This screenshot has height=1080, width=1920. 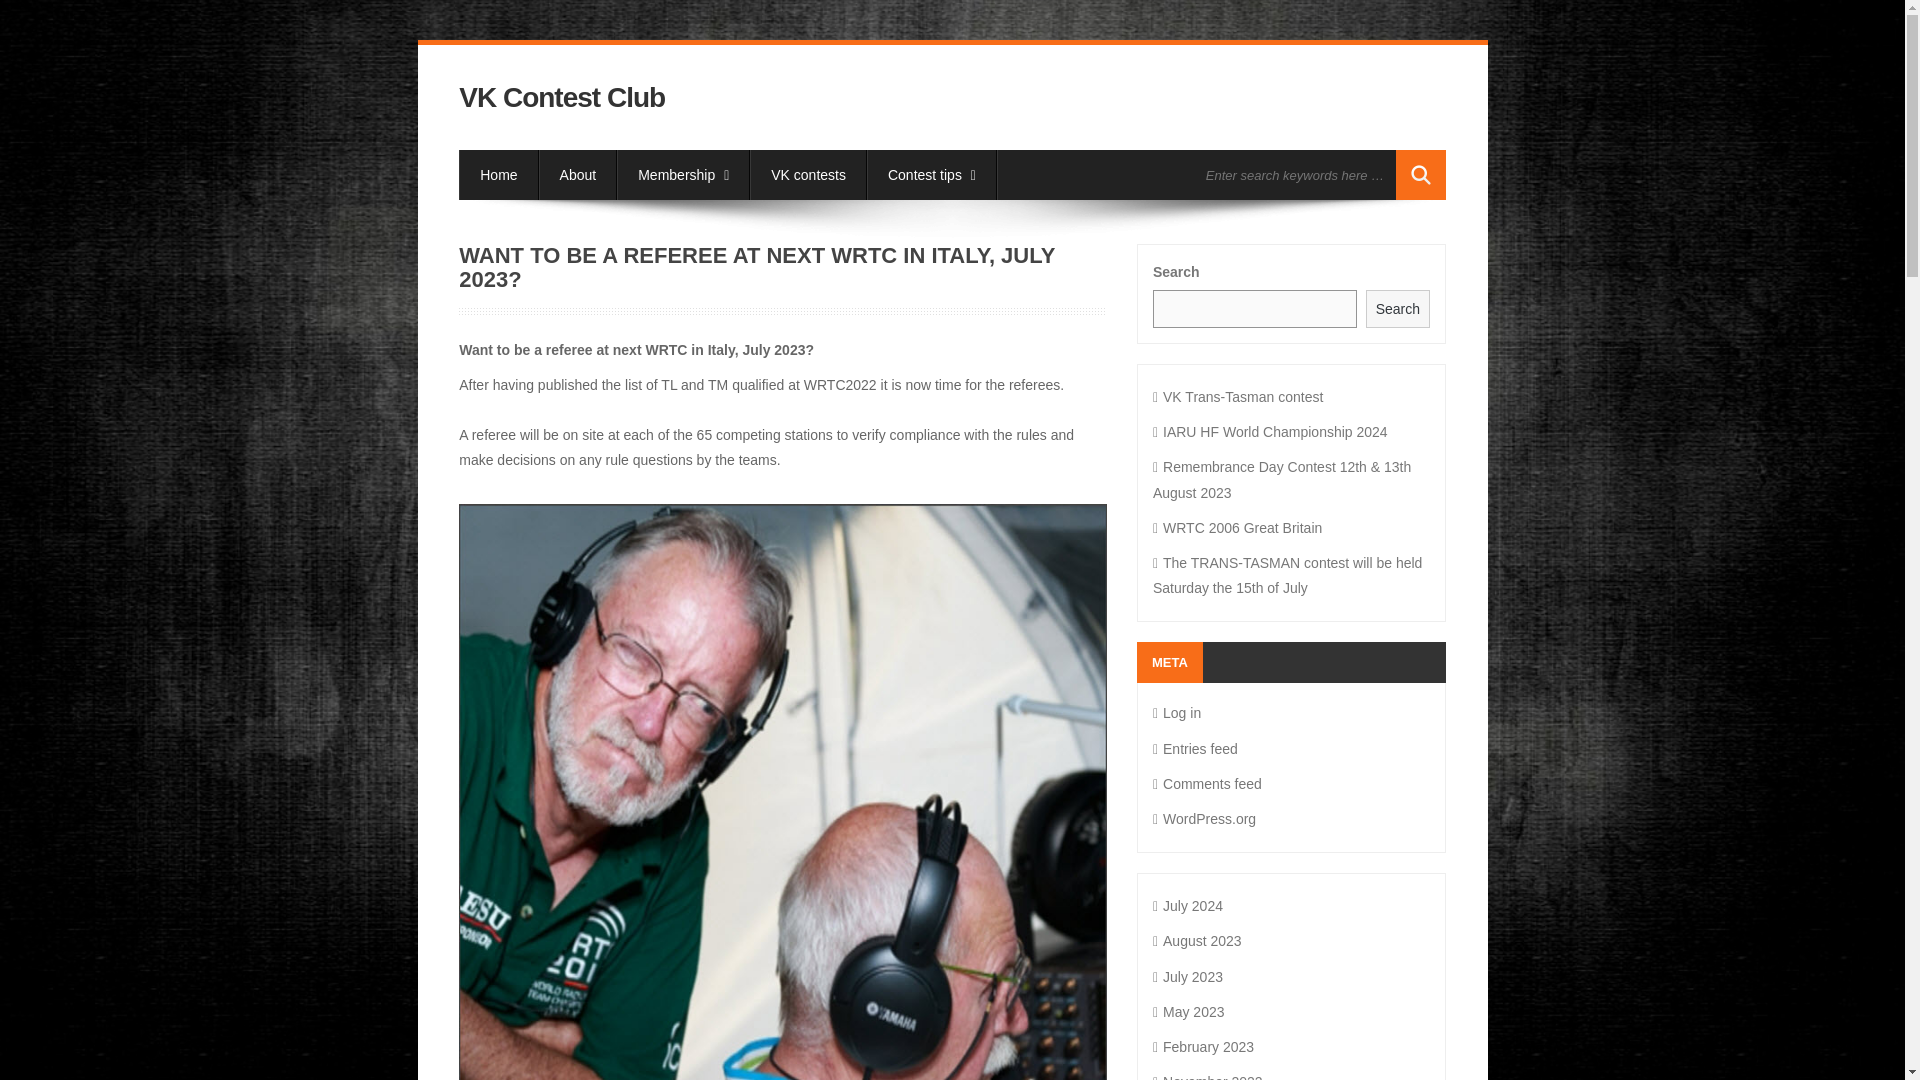 I want to click on July 2023, so click(x=1188, y=975).